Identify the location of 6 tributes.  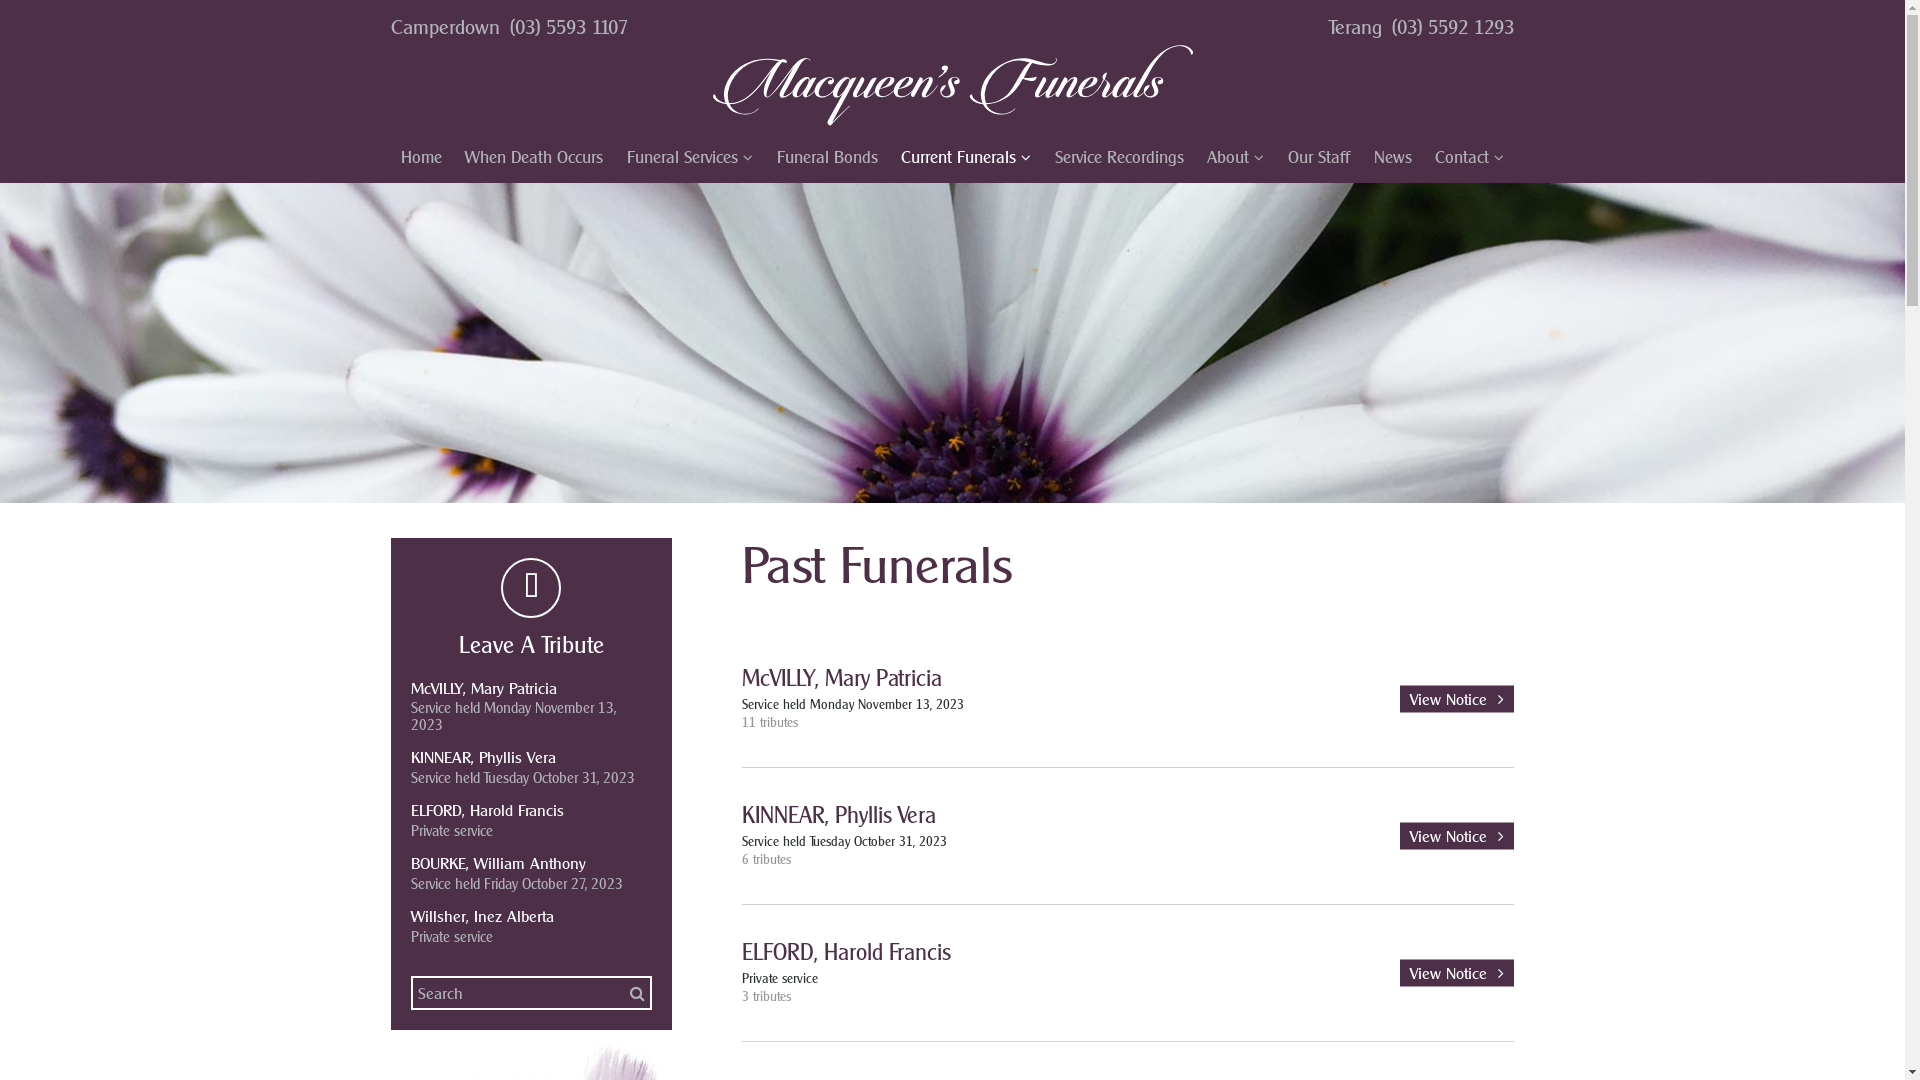
(766, 860).